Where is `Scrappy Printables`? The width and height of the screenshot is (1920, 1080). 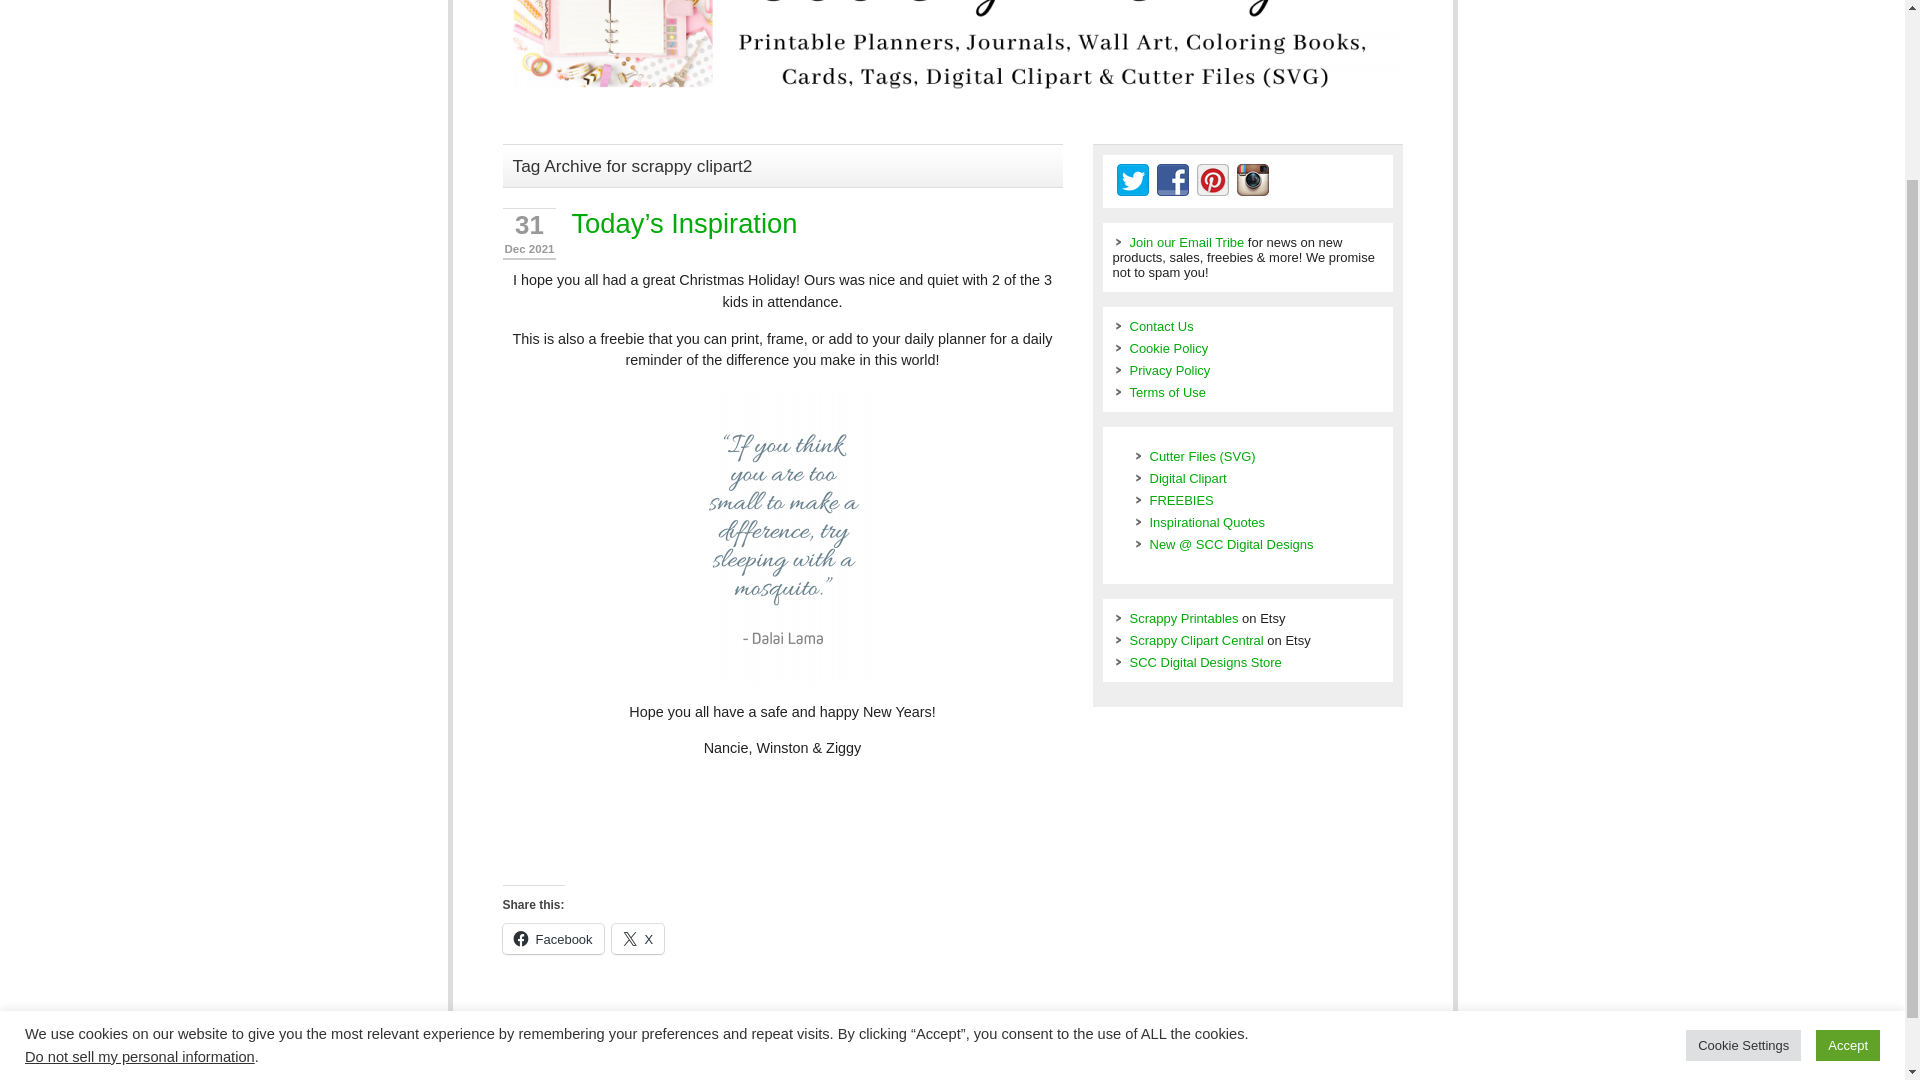
Scrappy Printables is located at coordinates (1184, 618).